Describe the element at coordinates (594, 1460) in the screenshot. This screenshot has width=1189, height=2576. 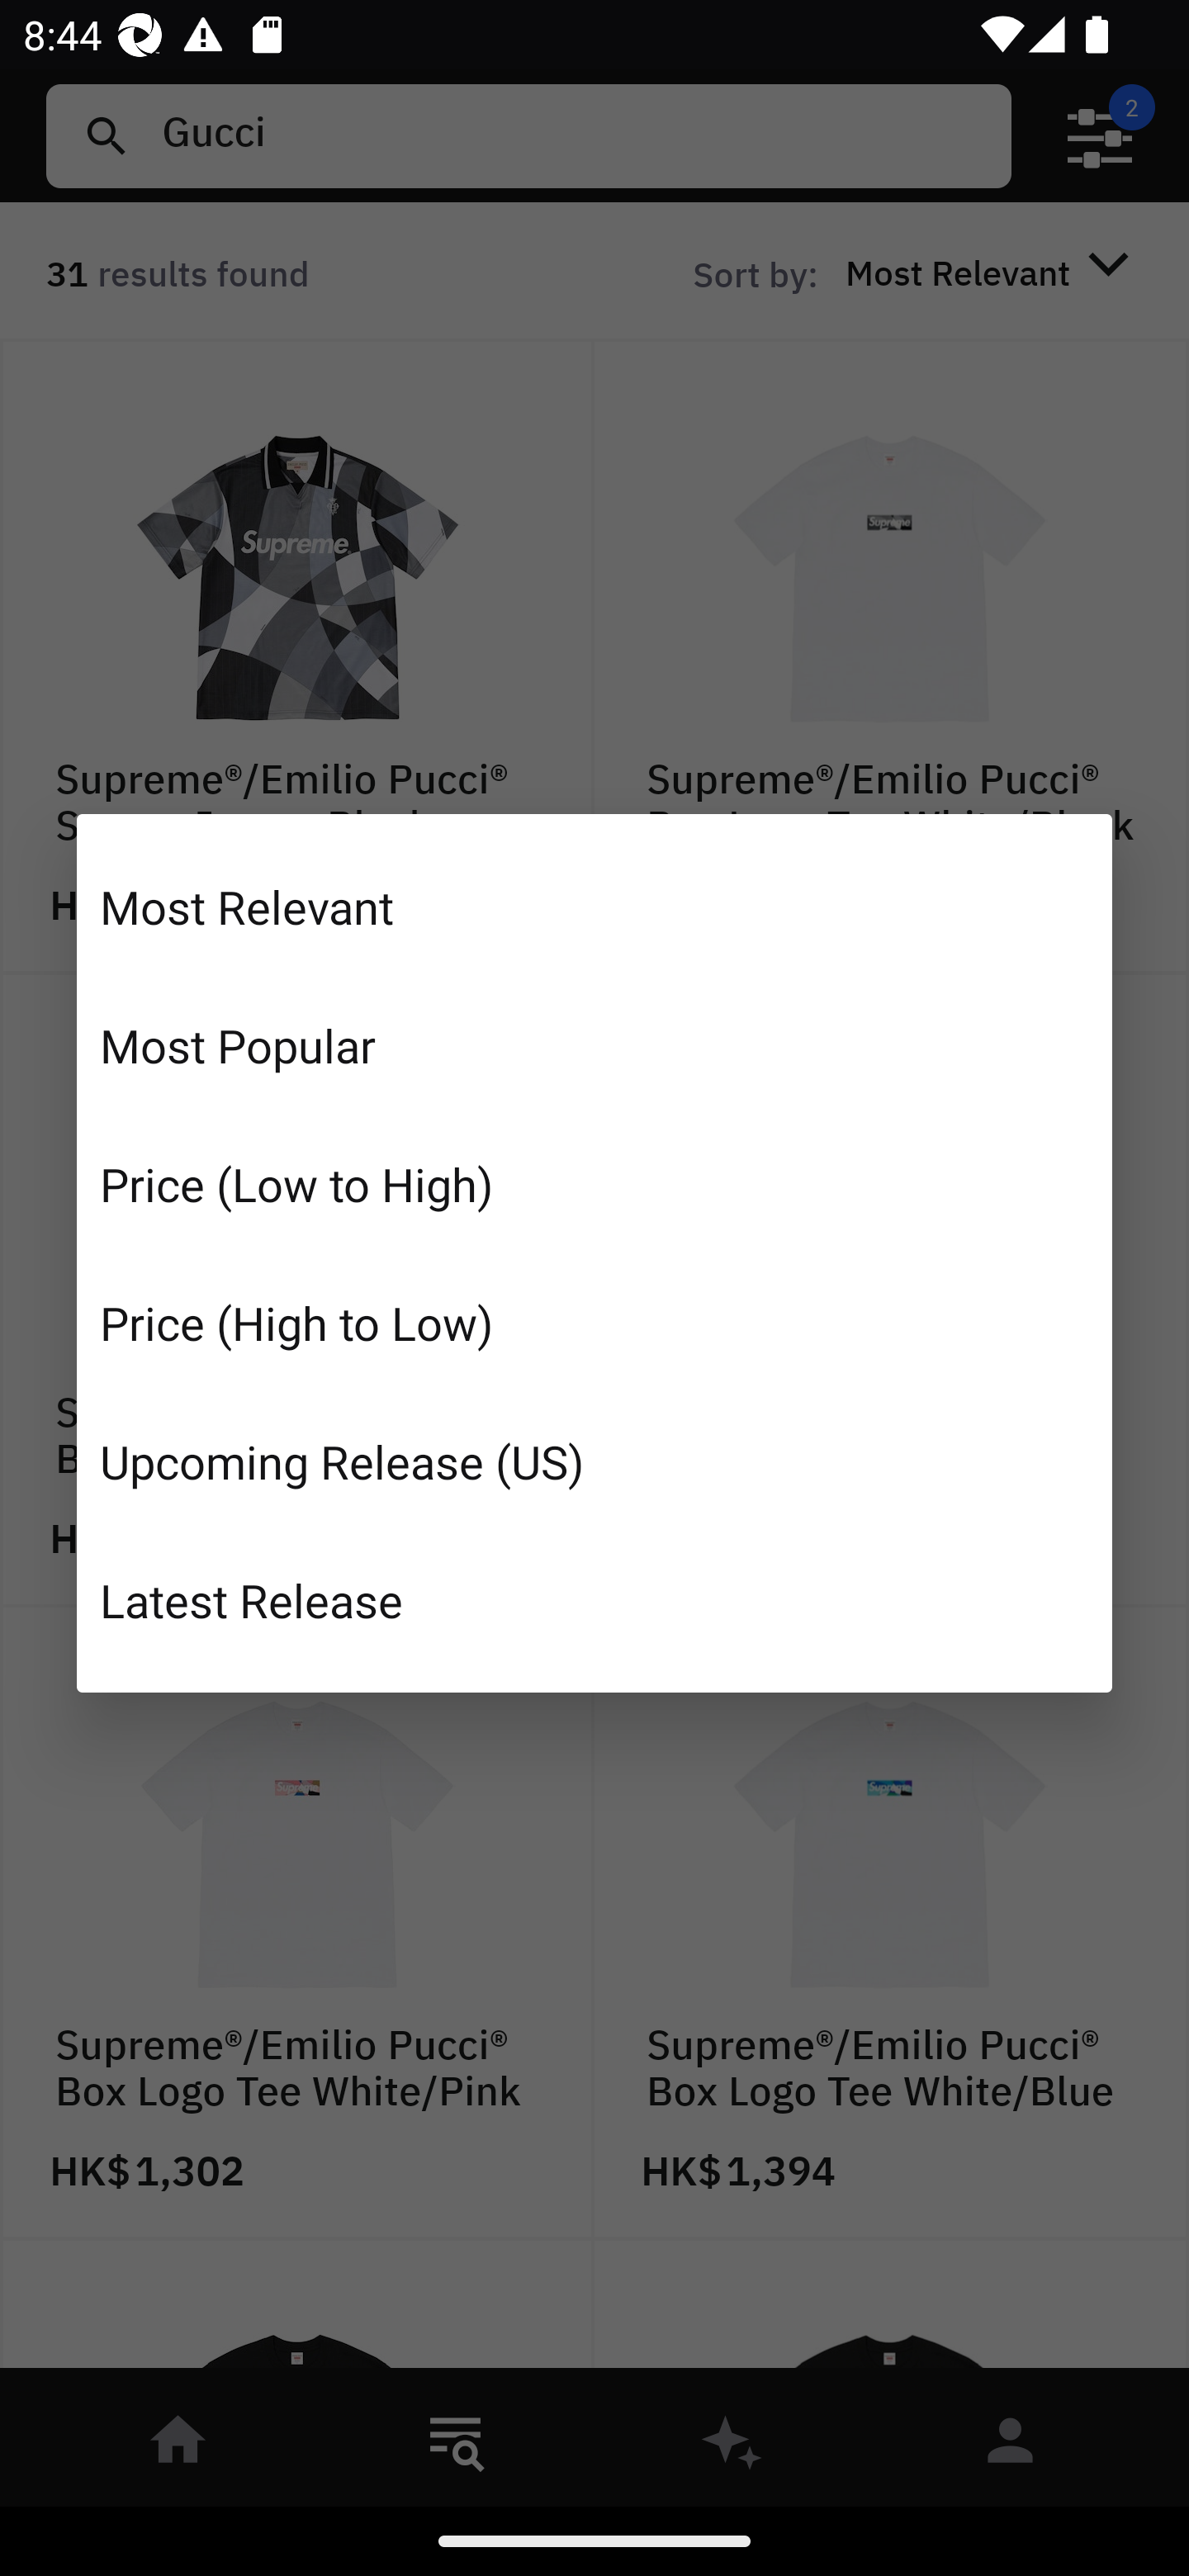
I see `Upcoming Release (US)` at that location.